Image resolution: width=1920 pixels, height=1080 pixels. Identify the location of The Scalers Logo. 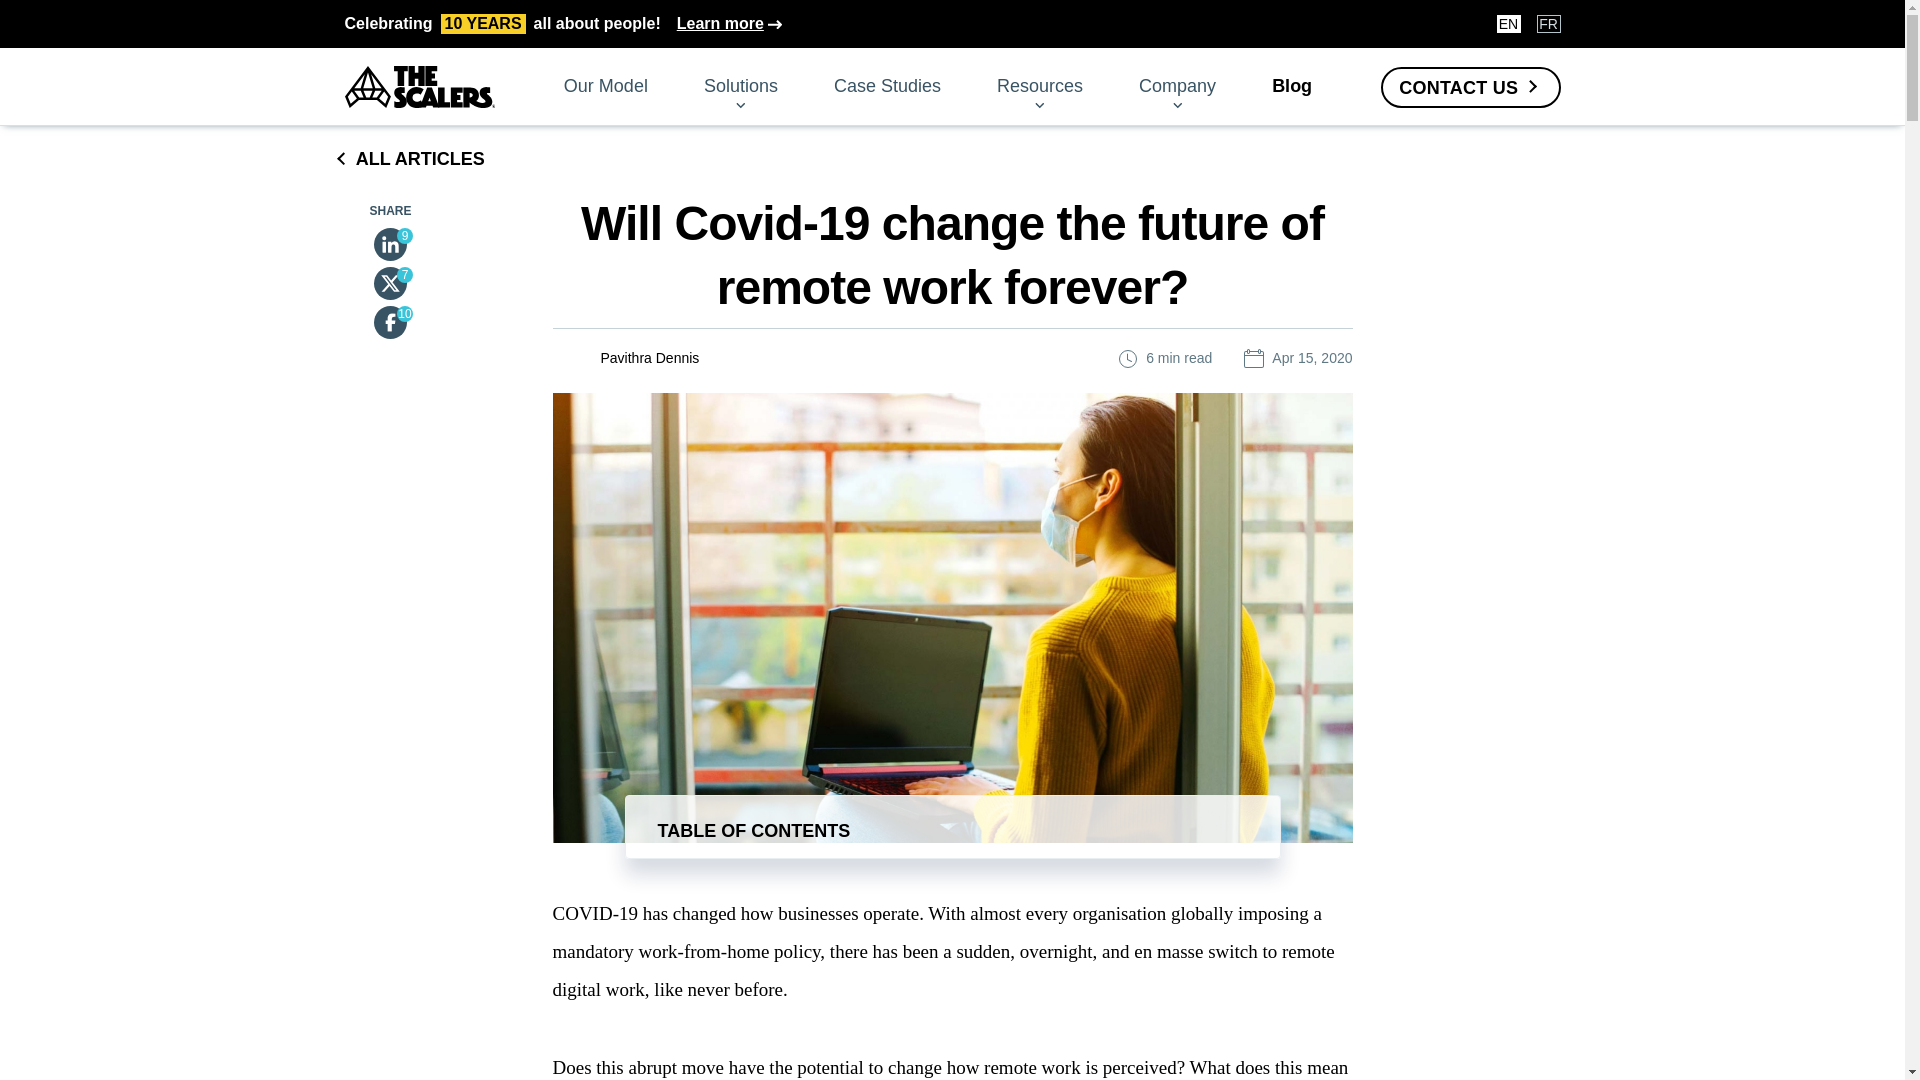
(418, 86).